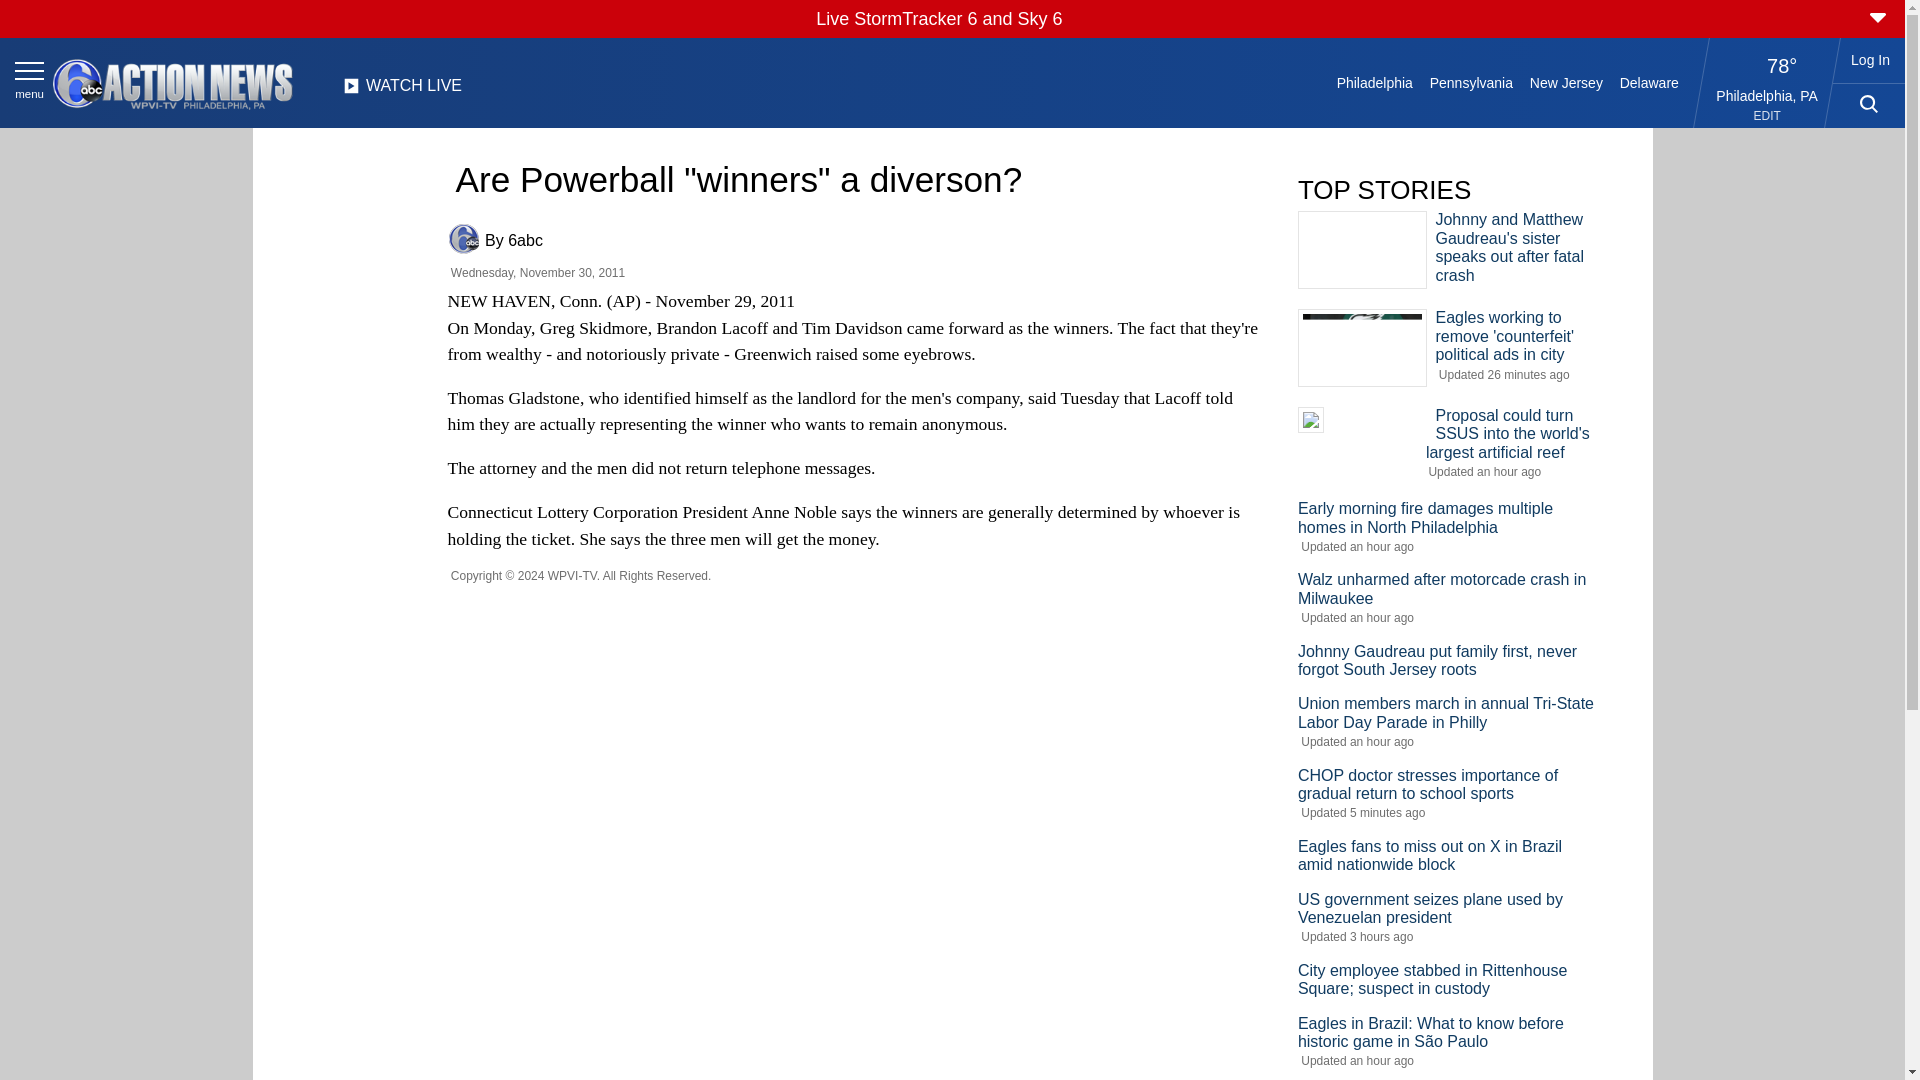  What do you see at coordinates (1768, 116) in the screenshot?
I see `EDIT` at bounding box center [1768, 116].